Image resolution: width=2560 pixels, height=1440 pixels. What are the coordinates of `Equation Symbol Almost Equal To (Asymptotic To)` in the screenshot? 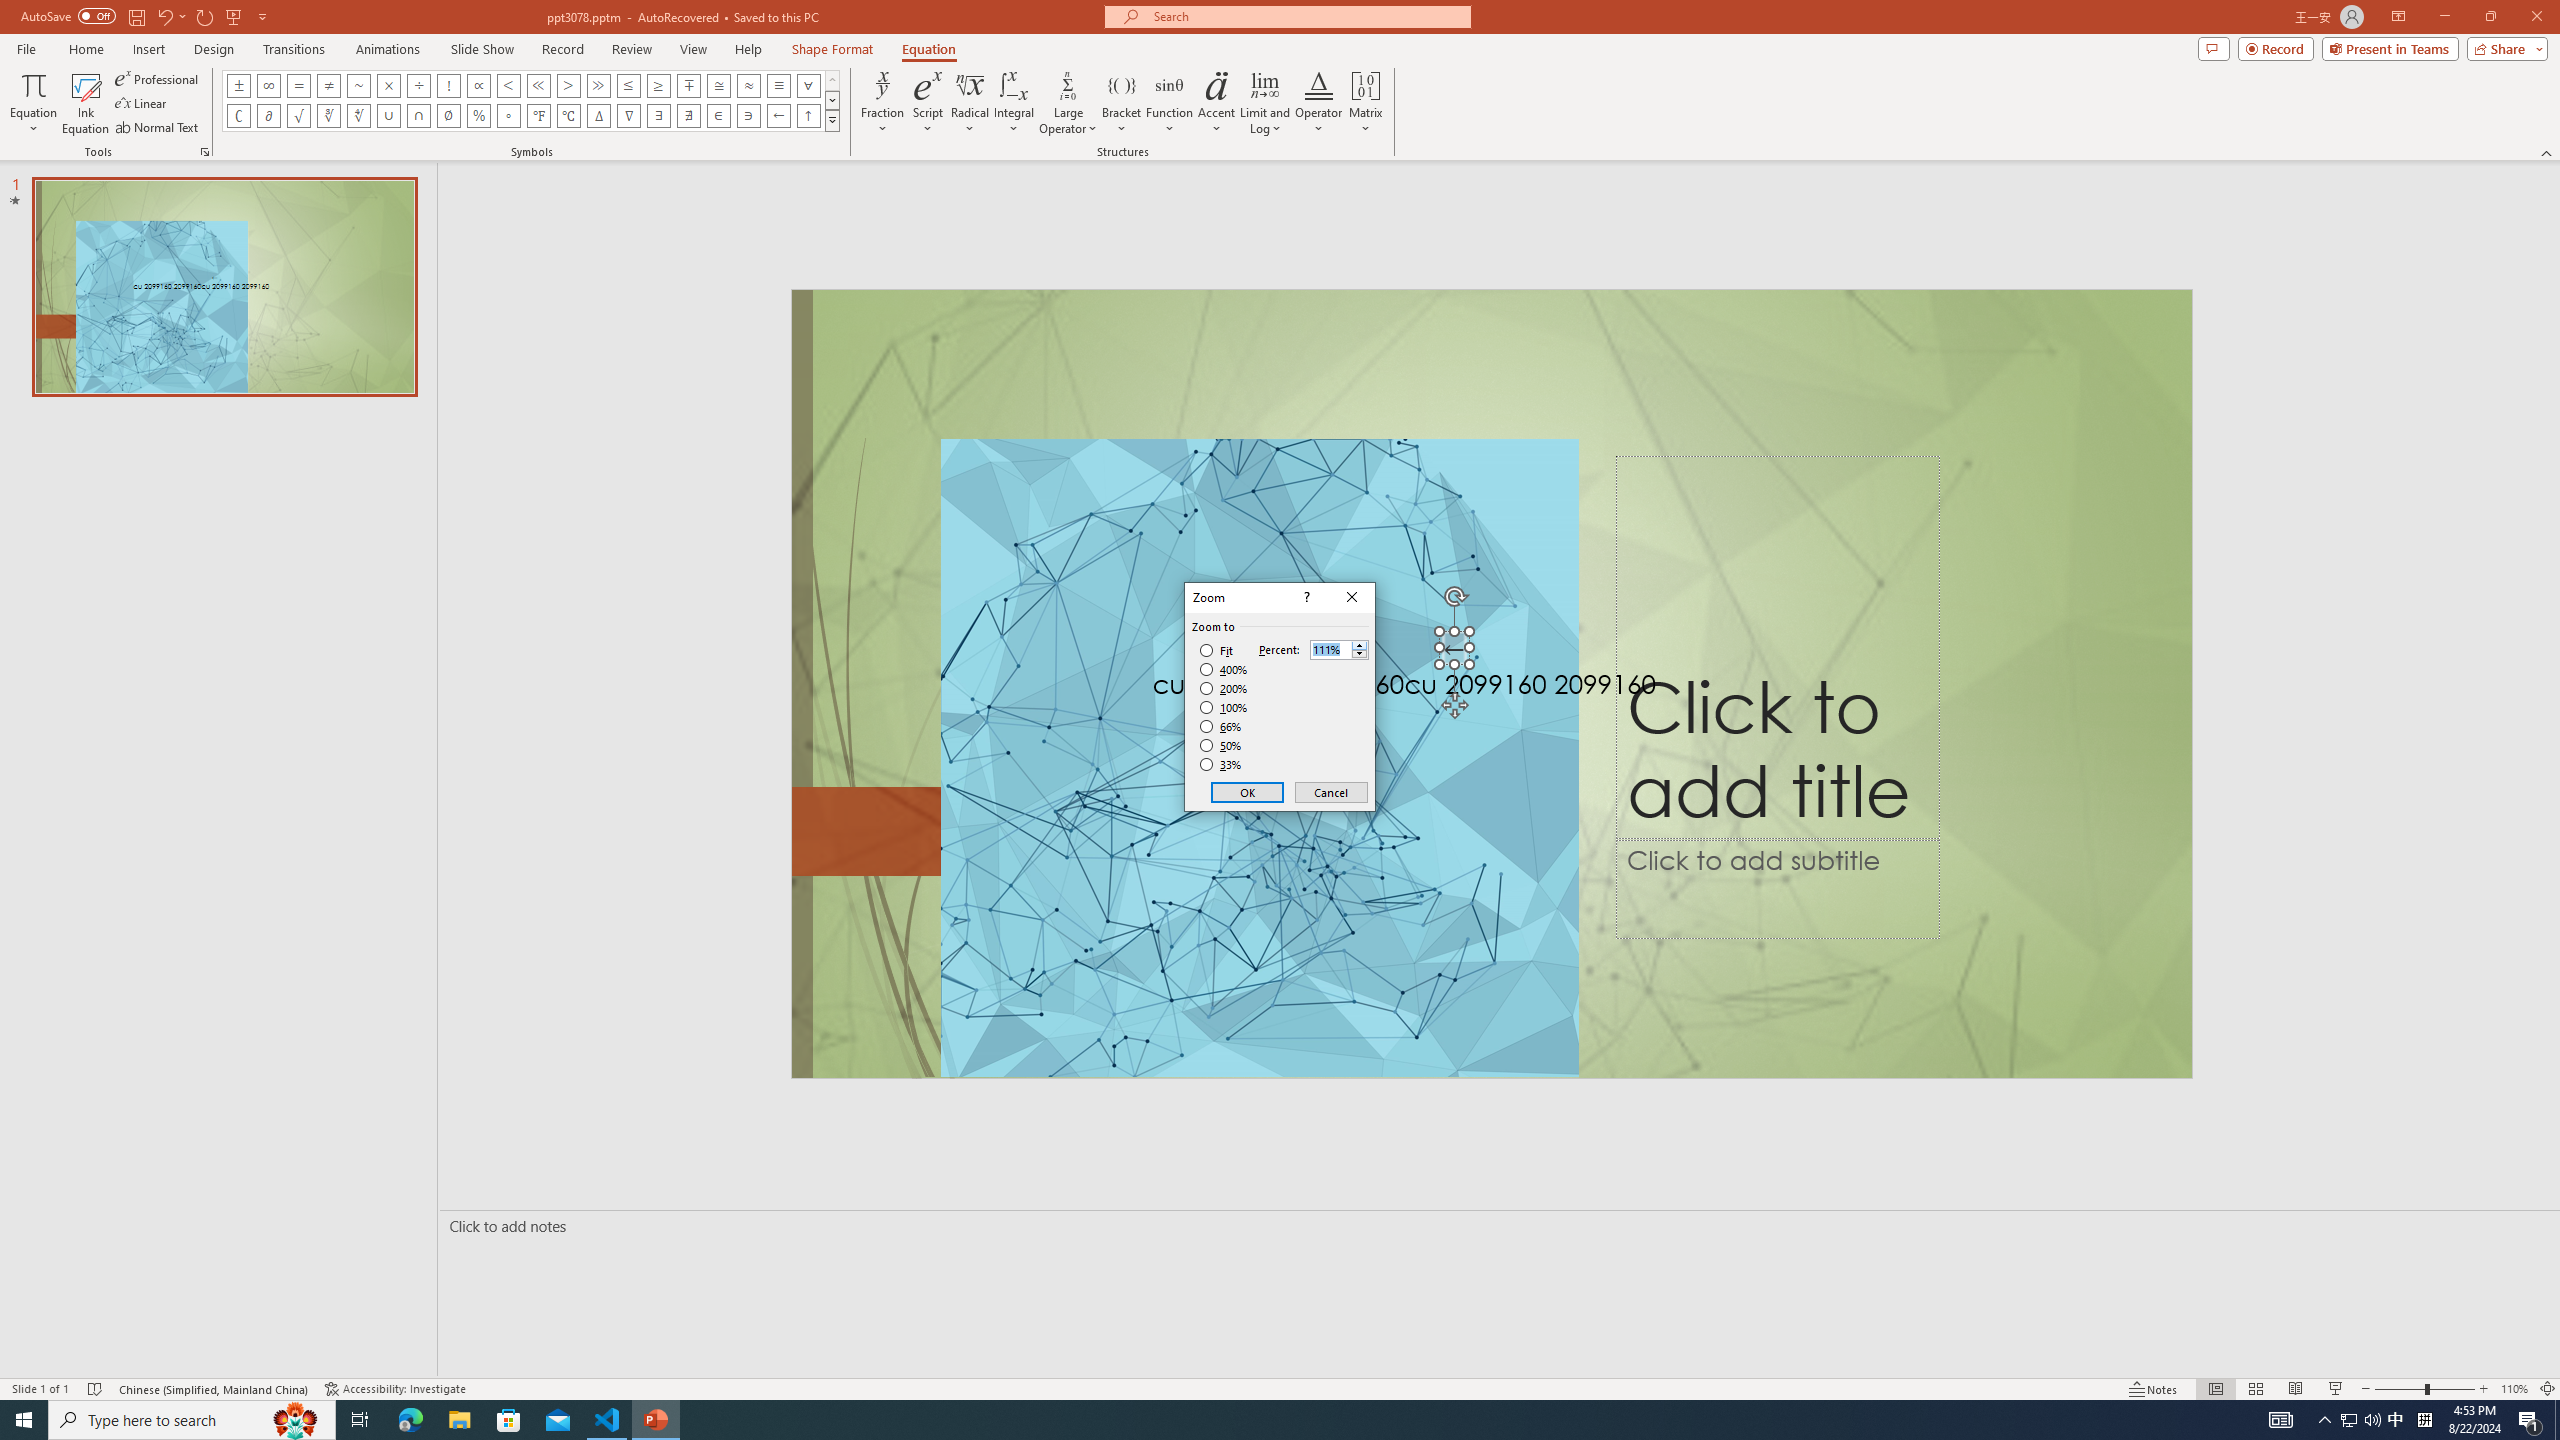 It's located at (748, 85).